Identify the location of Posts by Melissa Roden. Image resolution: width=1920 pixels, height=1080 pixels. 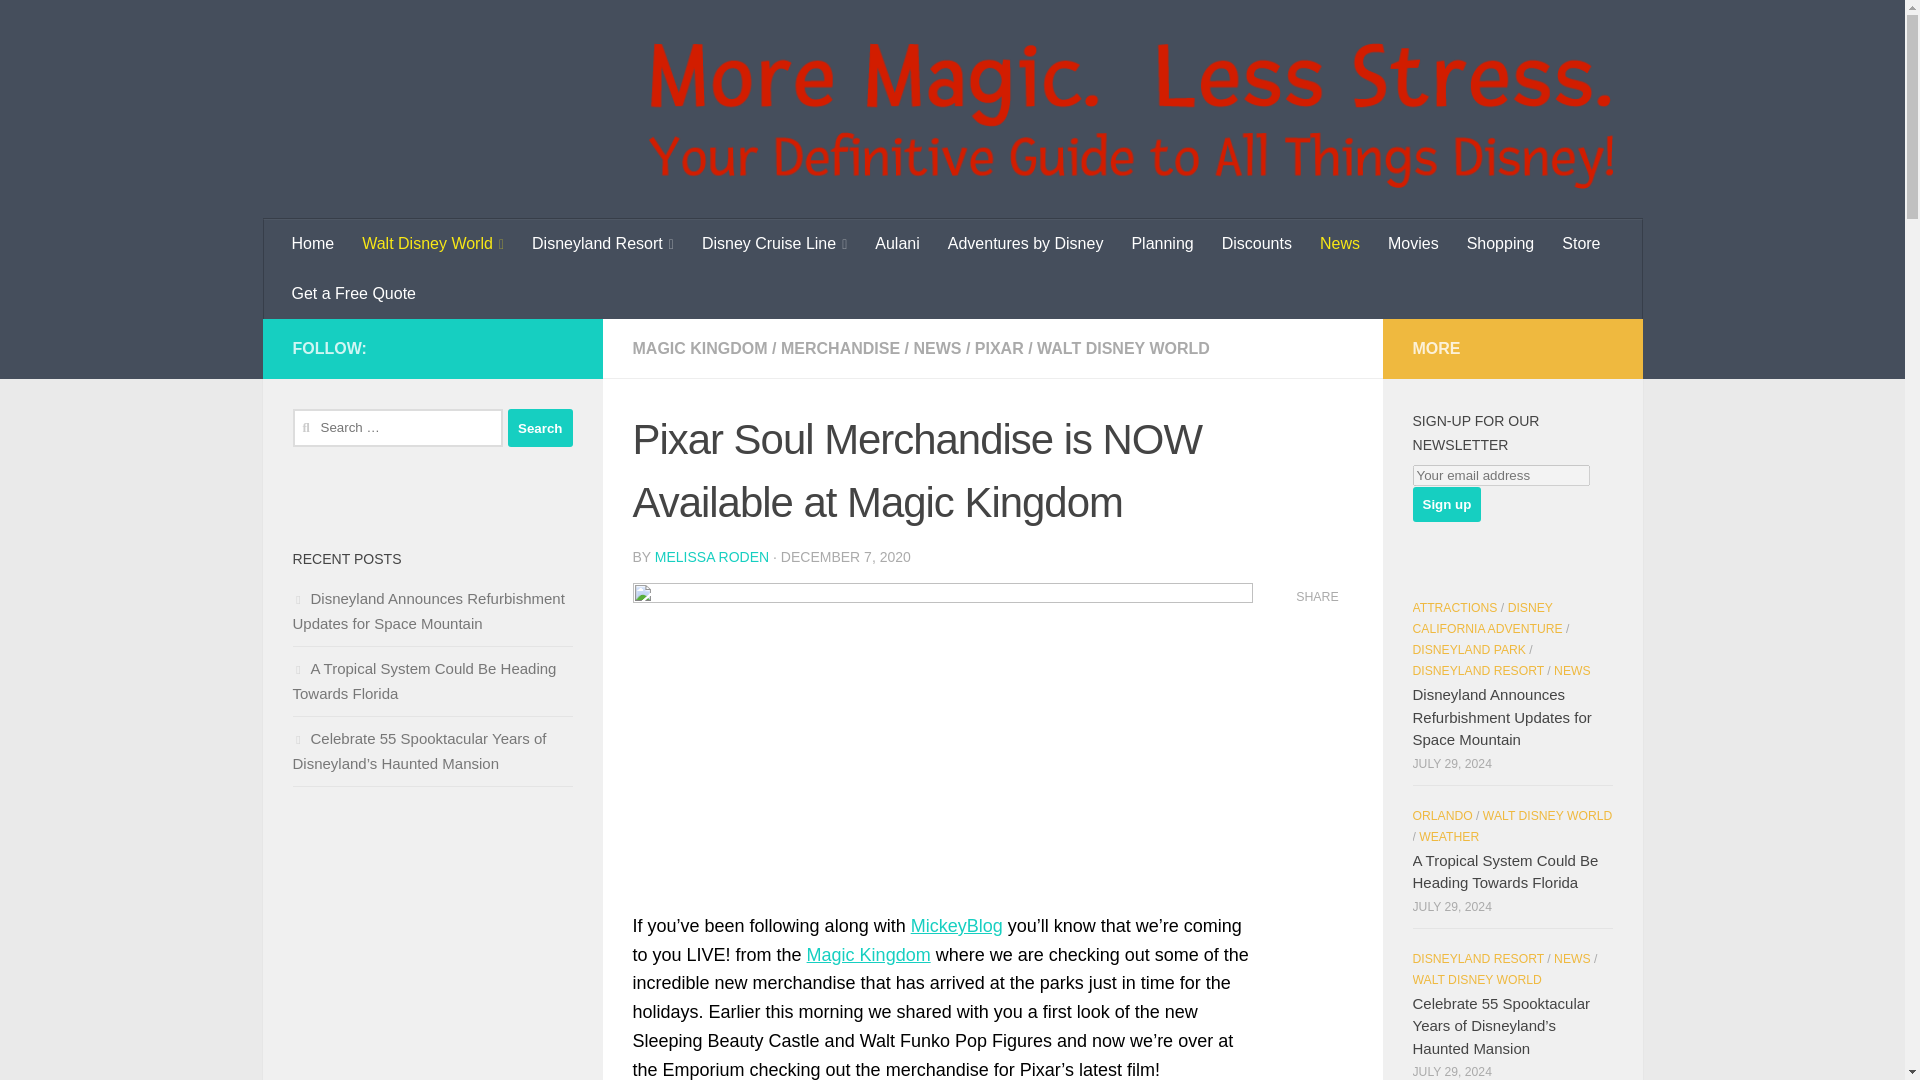
(712, 556).